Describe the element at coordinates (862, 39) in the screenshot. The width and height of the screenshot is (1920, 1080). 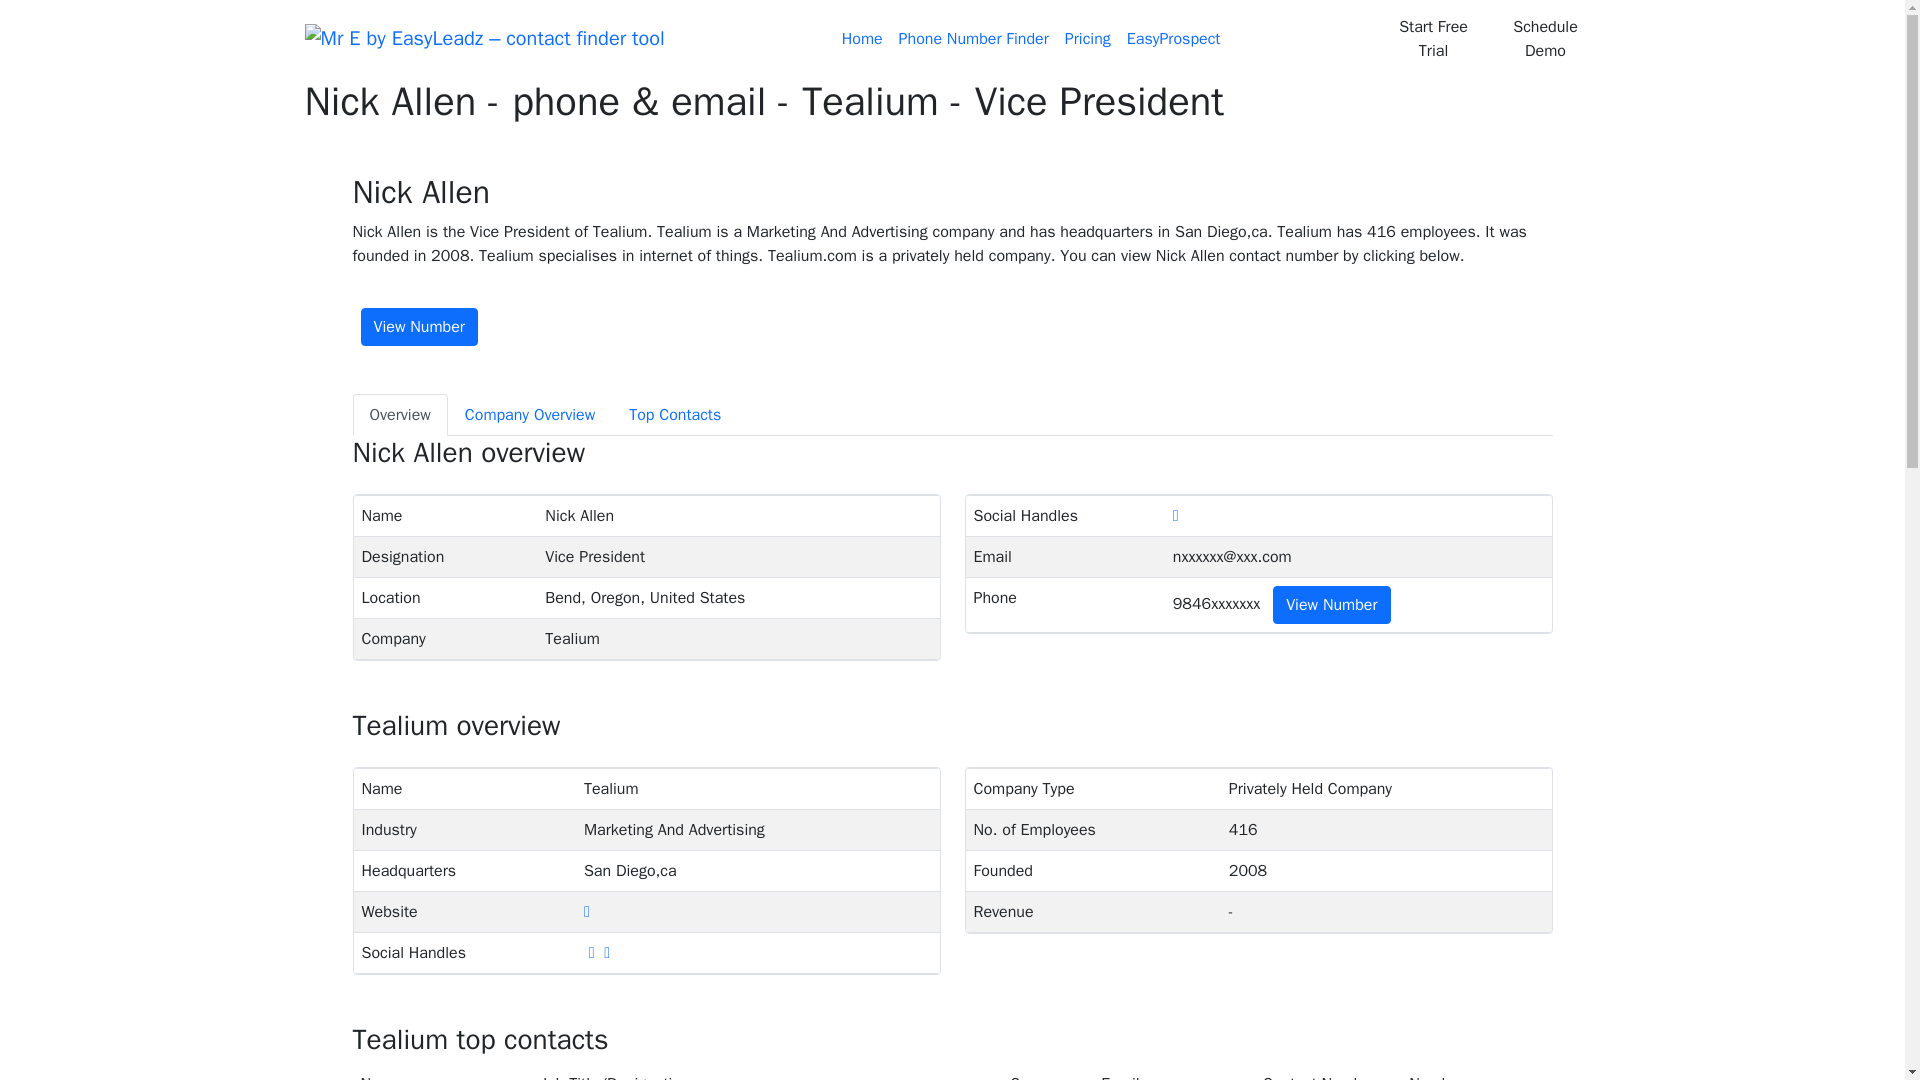
I see `Home` at that location.